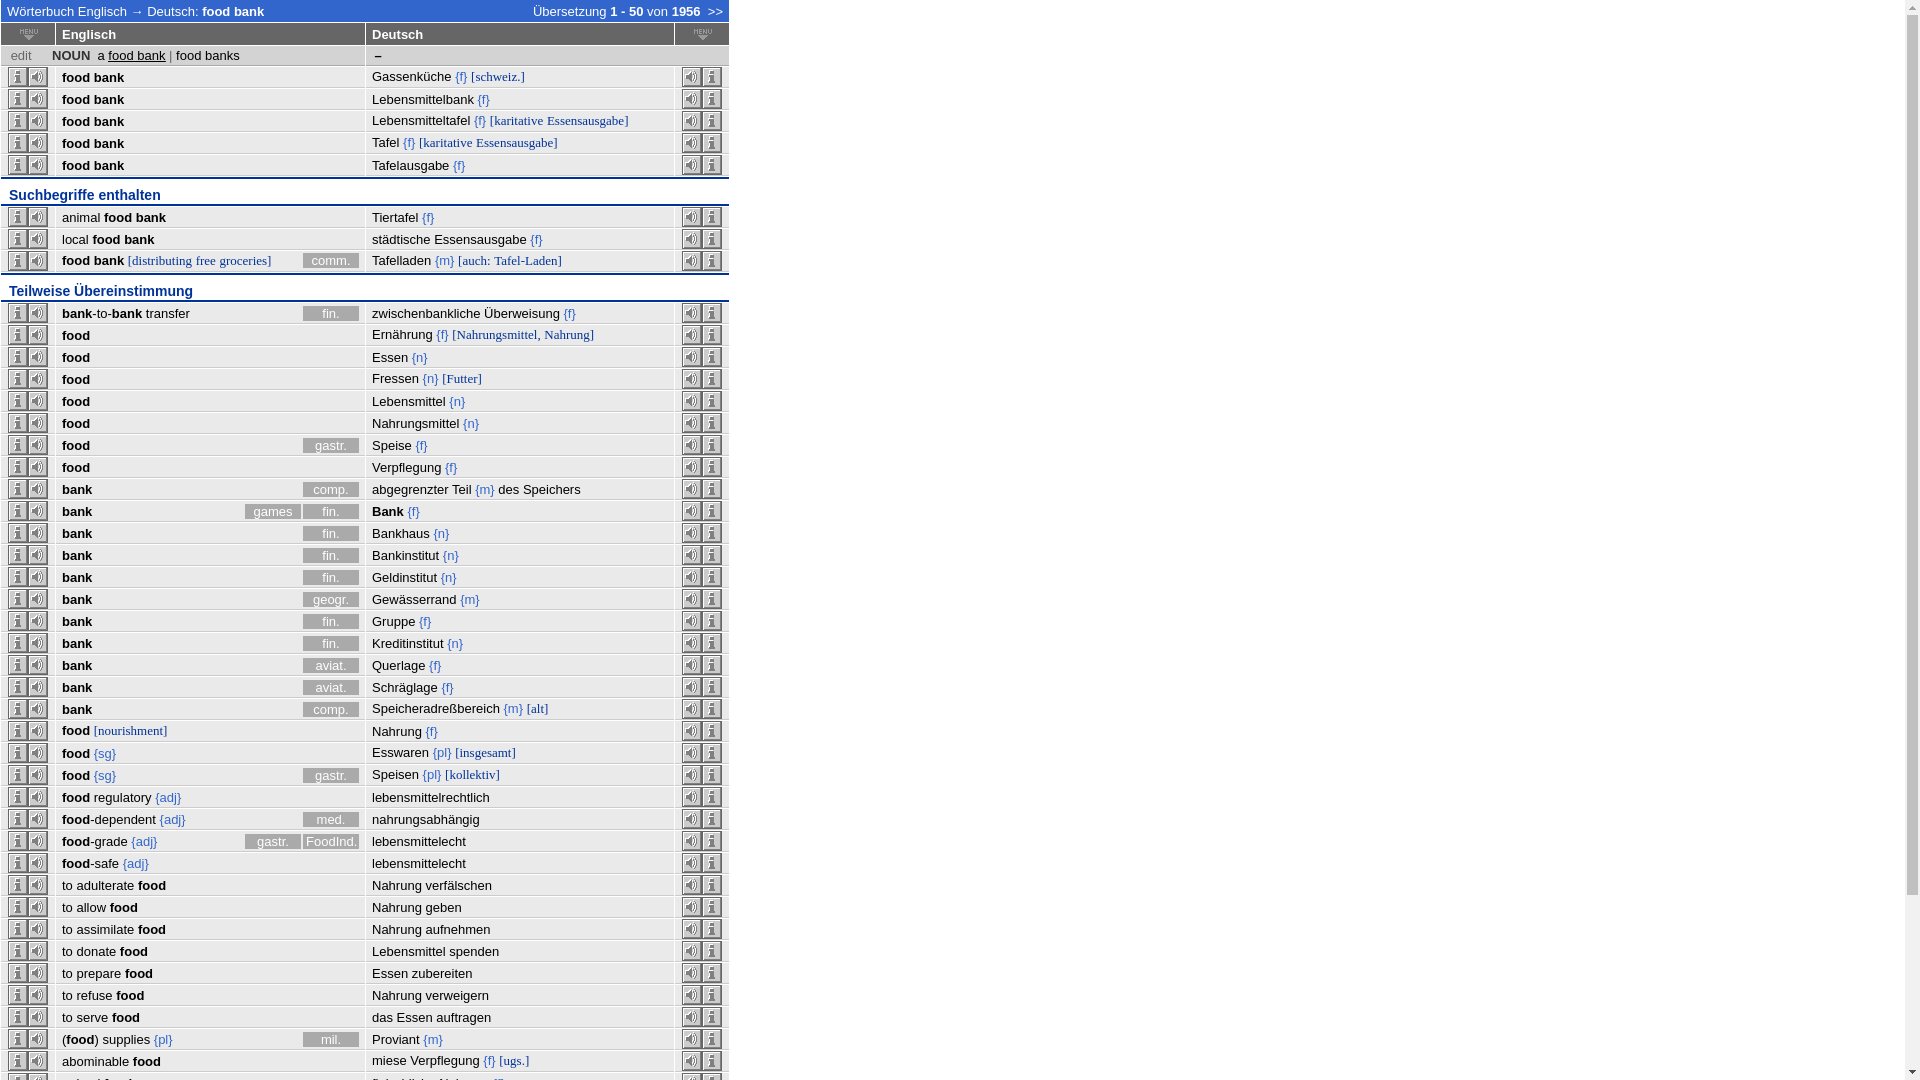 The width and height of the screenshot is (1920, 1080). What do you see at coordinates (408, 644) in the screenshot?
I see `Kreditinstitut` at bounding box center [408, 644].